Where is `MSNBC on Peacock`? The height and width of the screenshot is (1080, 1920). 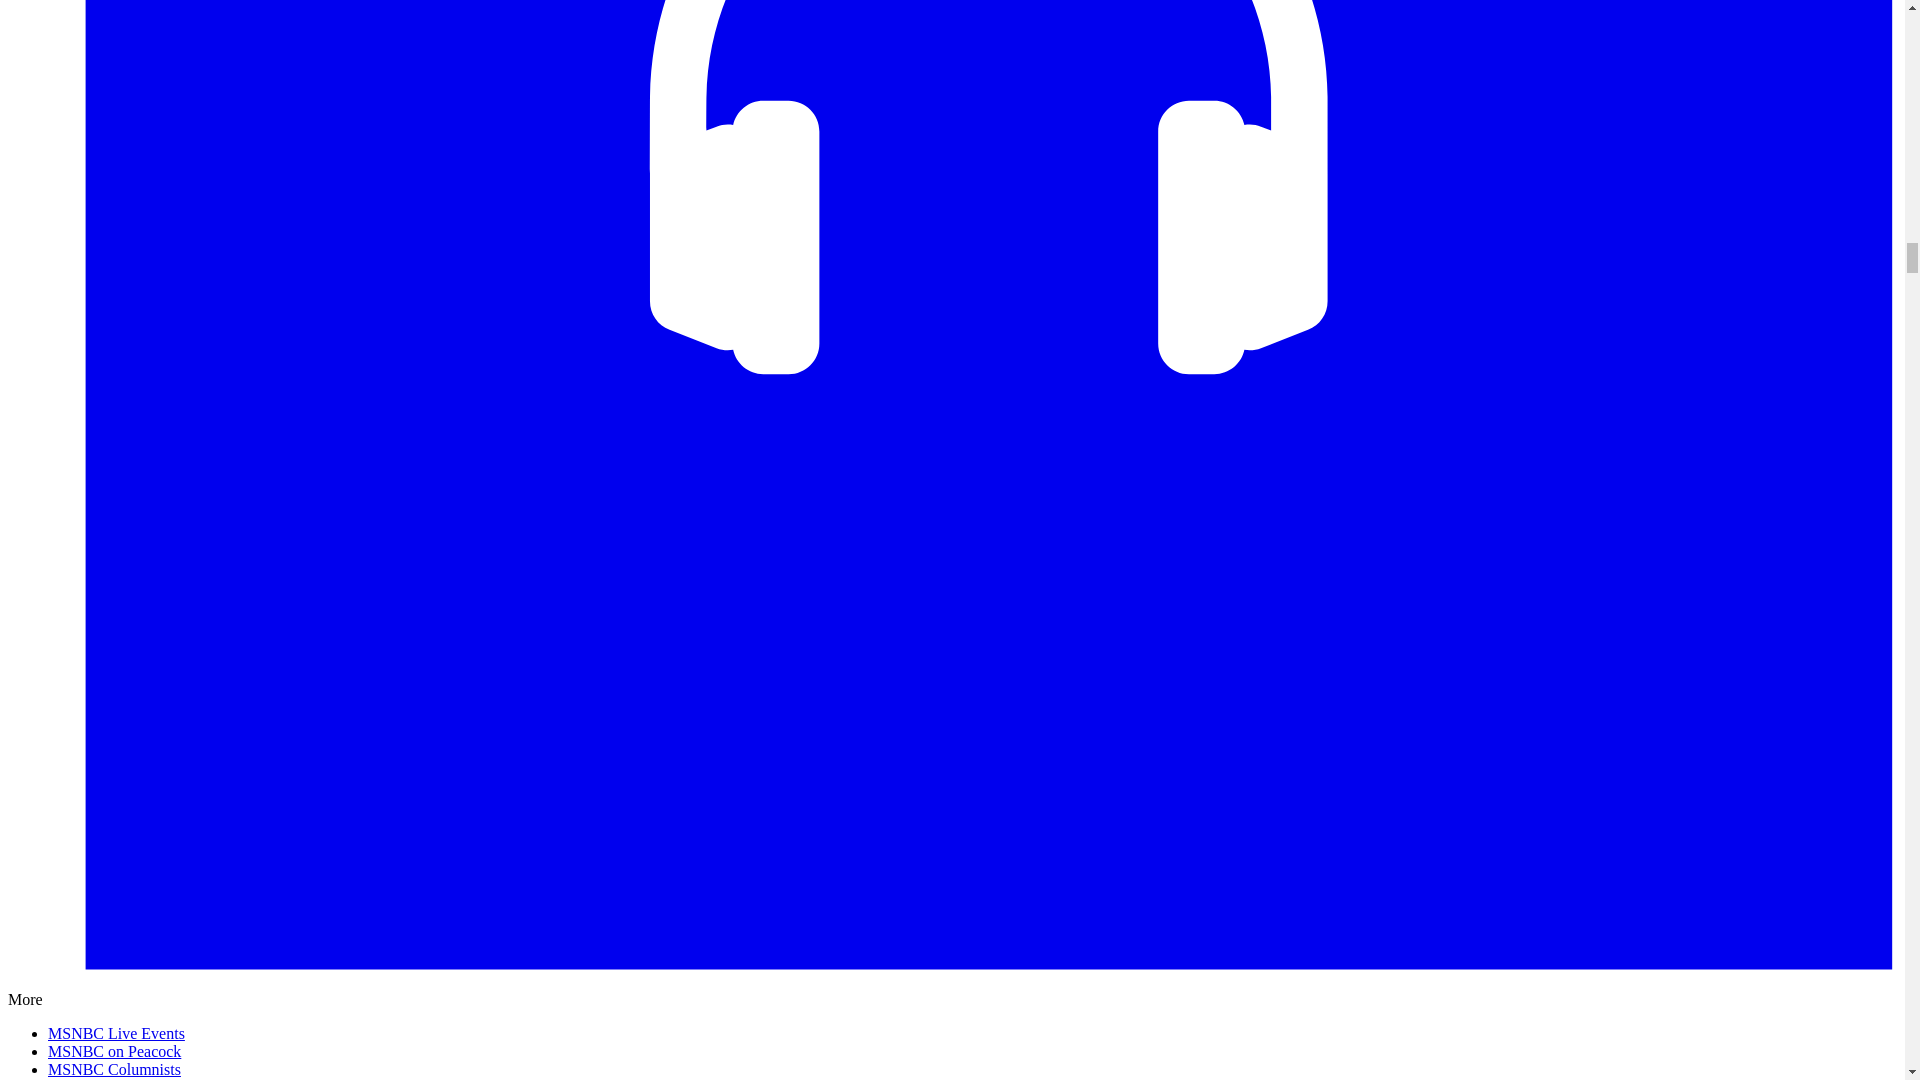
MSNBC on Peacock is located at coordinates (114, 1051).